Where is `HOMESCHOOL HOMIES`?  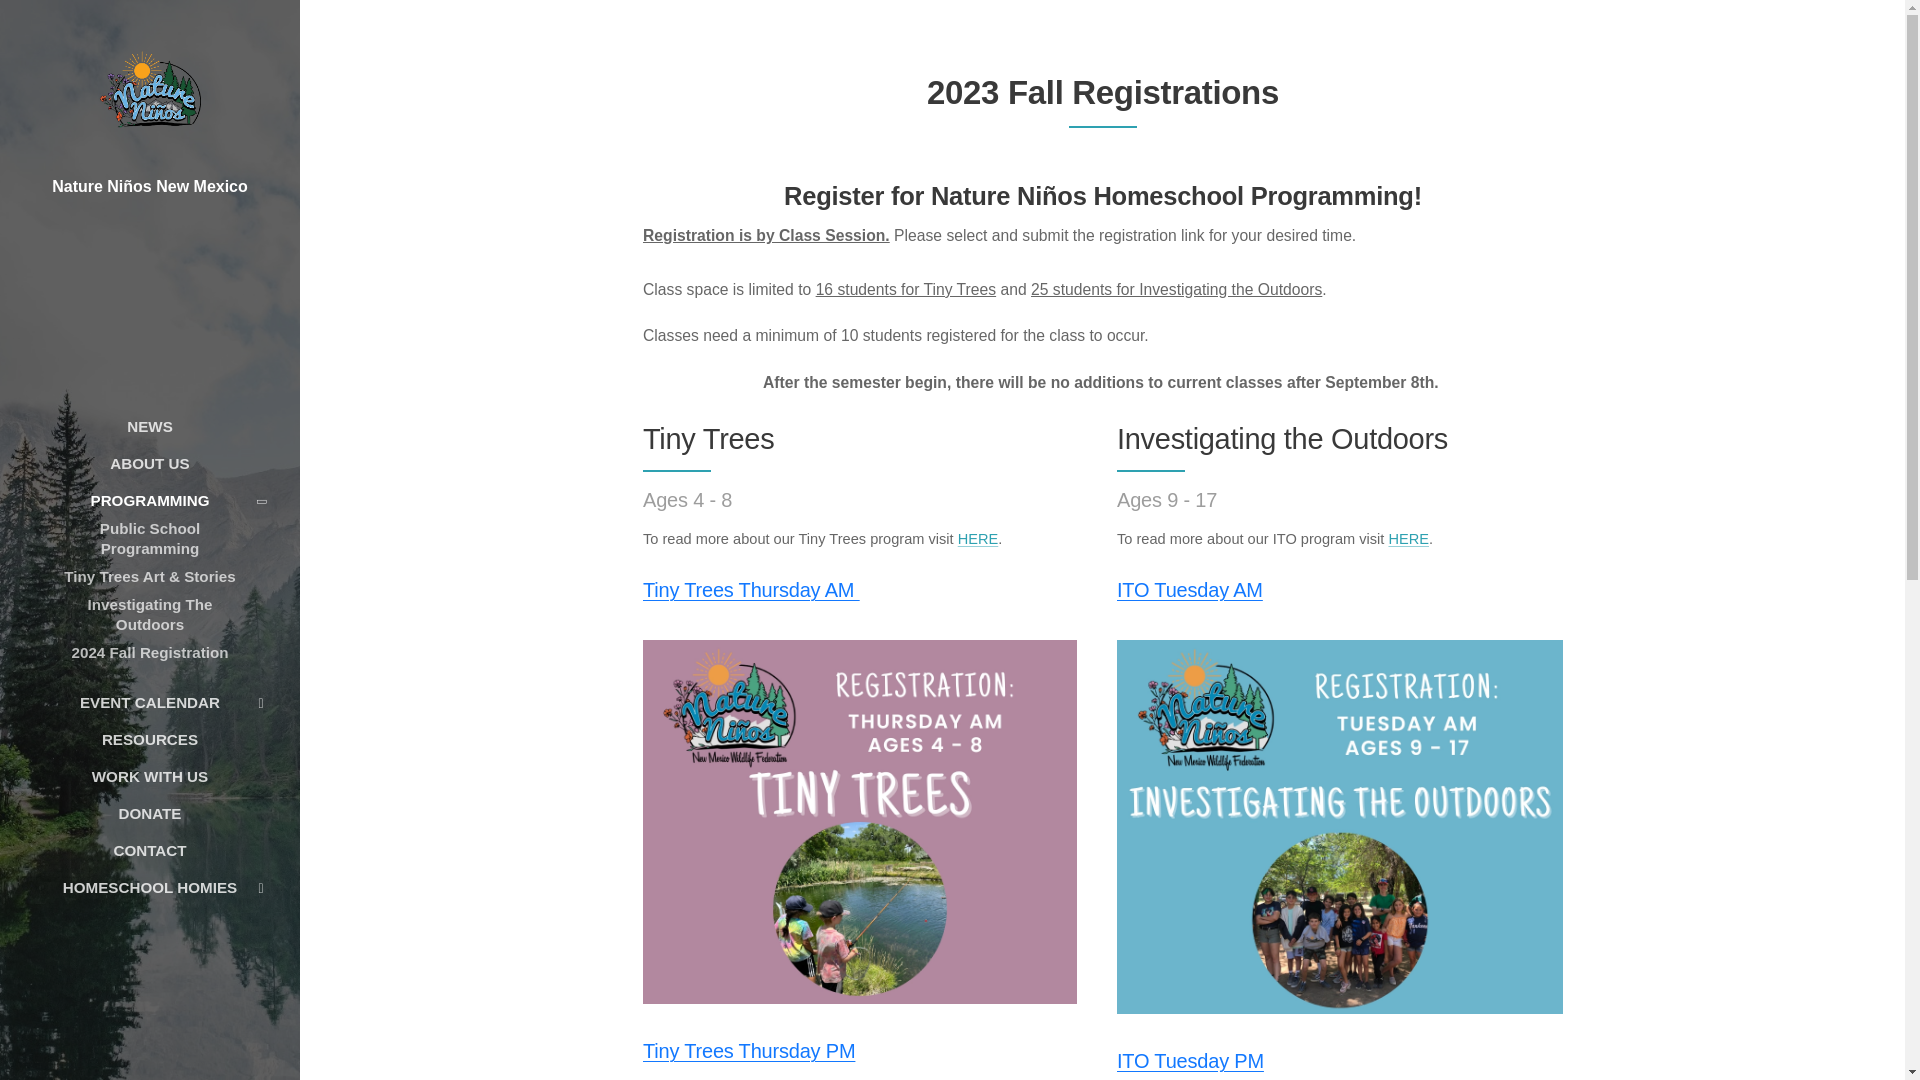
HOMESCHOOL HOMIES is located at coordinates (149, 886).